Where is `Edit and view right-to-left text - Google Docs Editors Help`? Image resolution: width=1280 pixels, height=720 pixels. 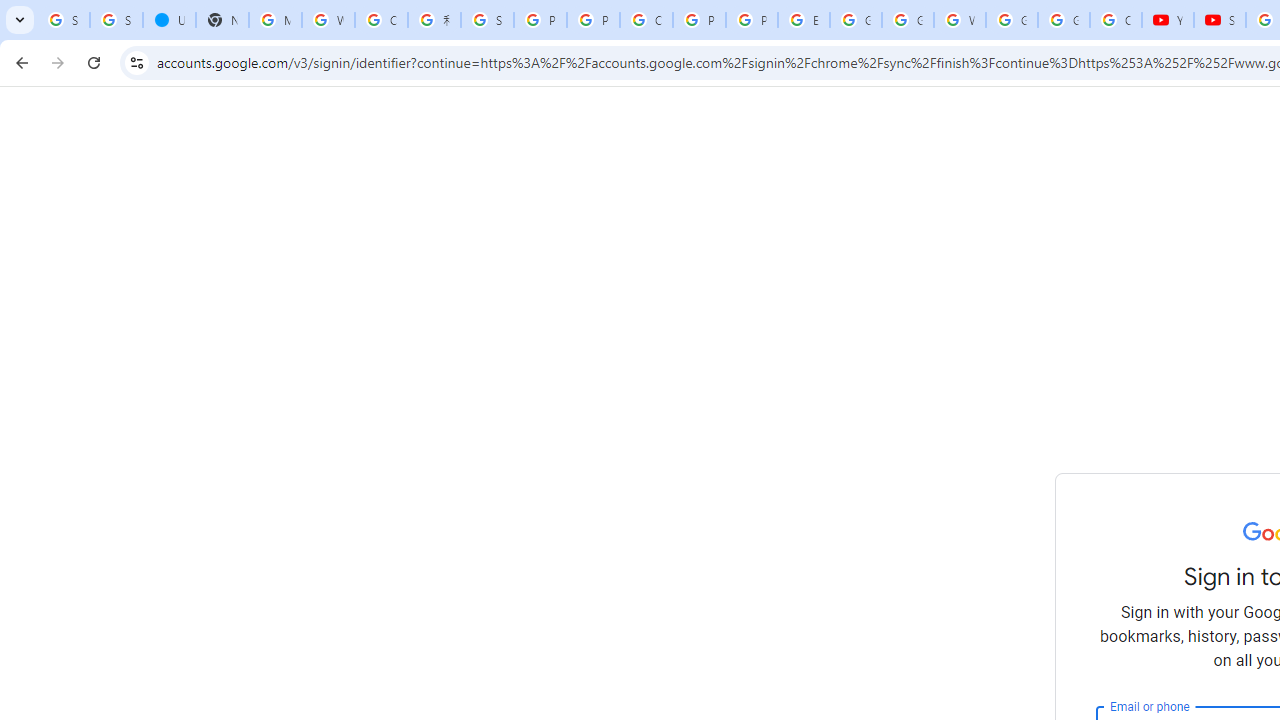 Edit and view right-to-left text - Google Docs Editors Help is located at coordinates (804, 20).